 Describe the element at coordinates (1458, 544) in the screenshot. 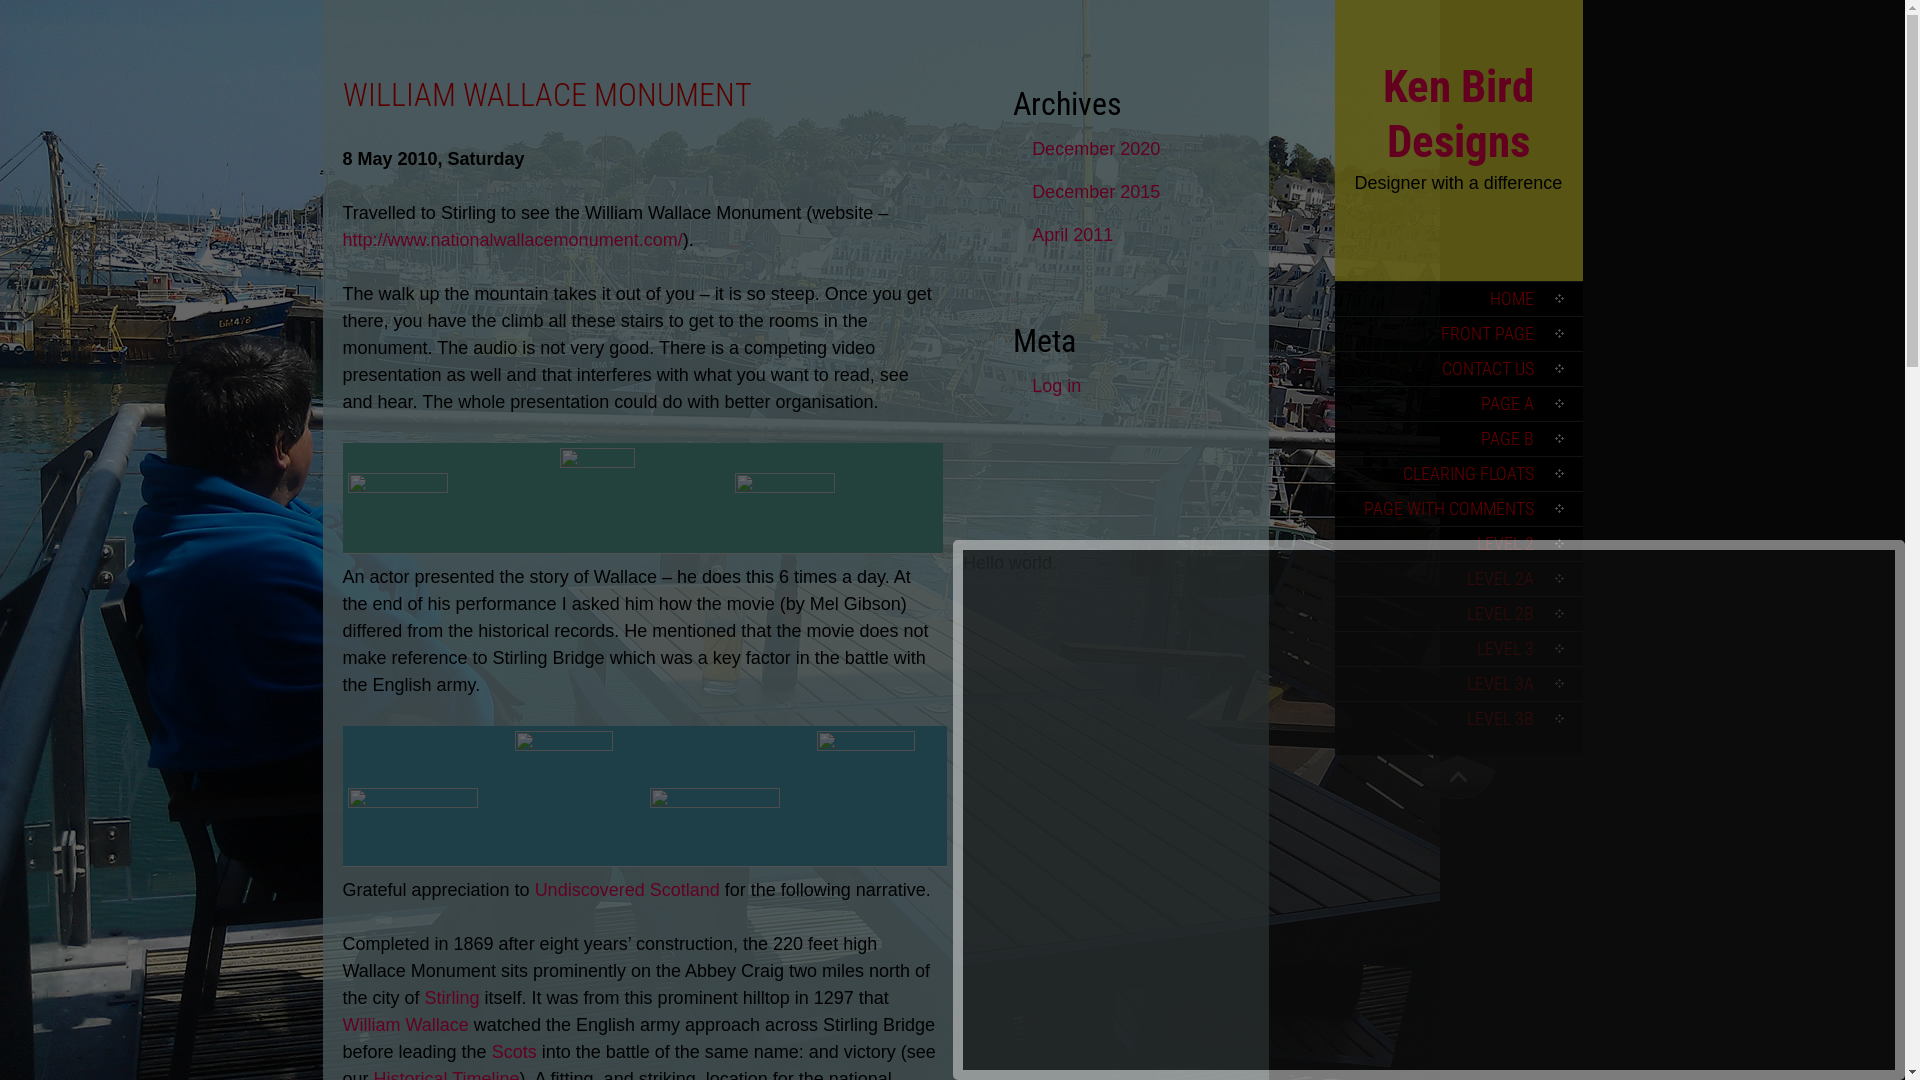

I see `LEVEL 2` at that location.